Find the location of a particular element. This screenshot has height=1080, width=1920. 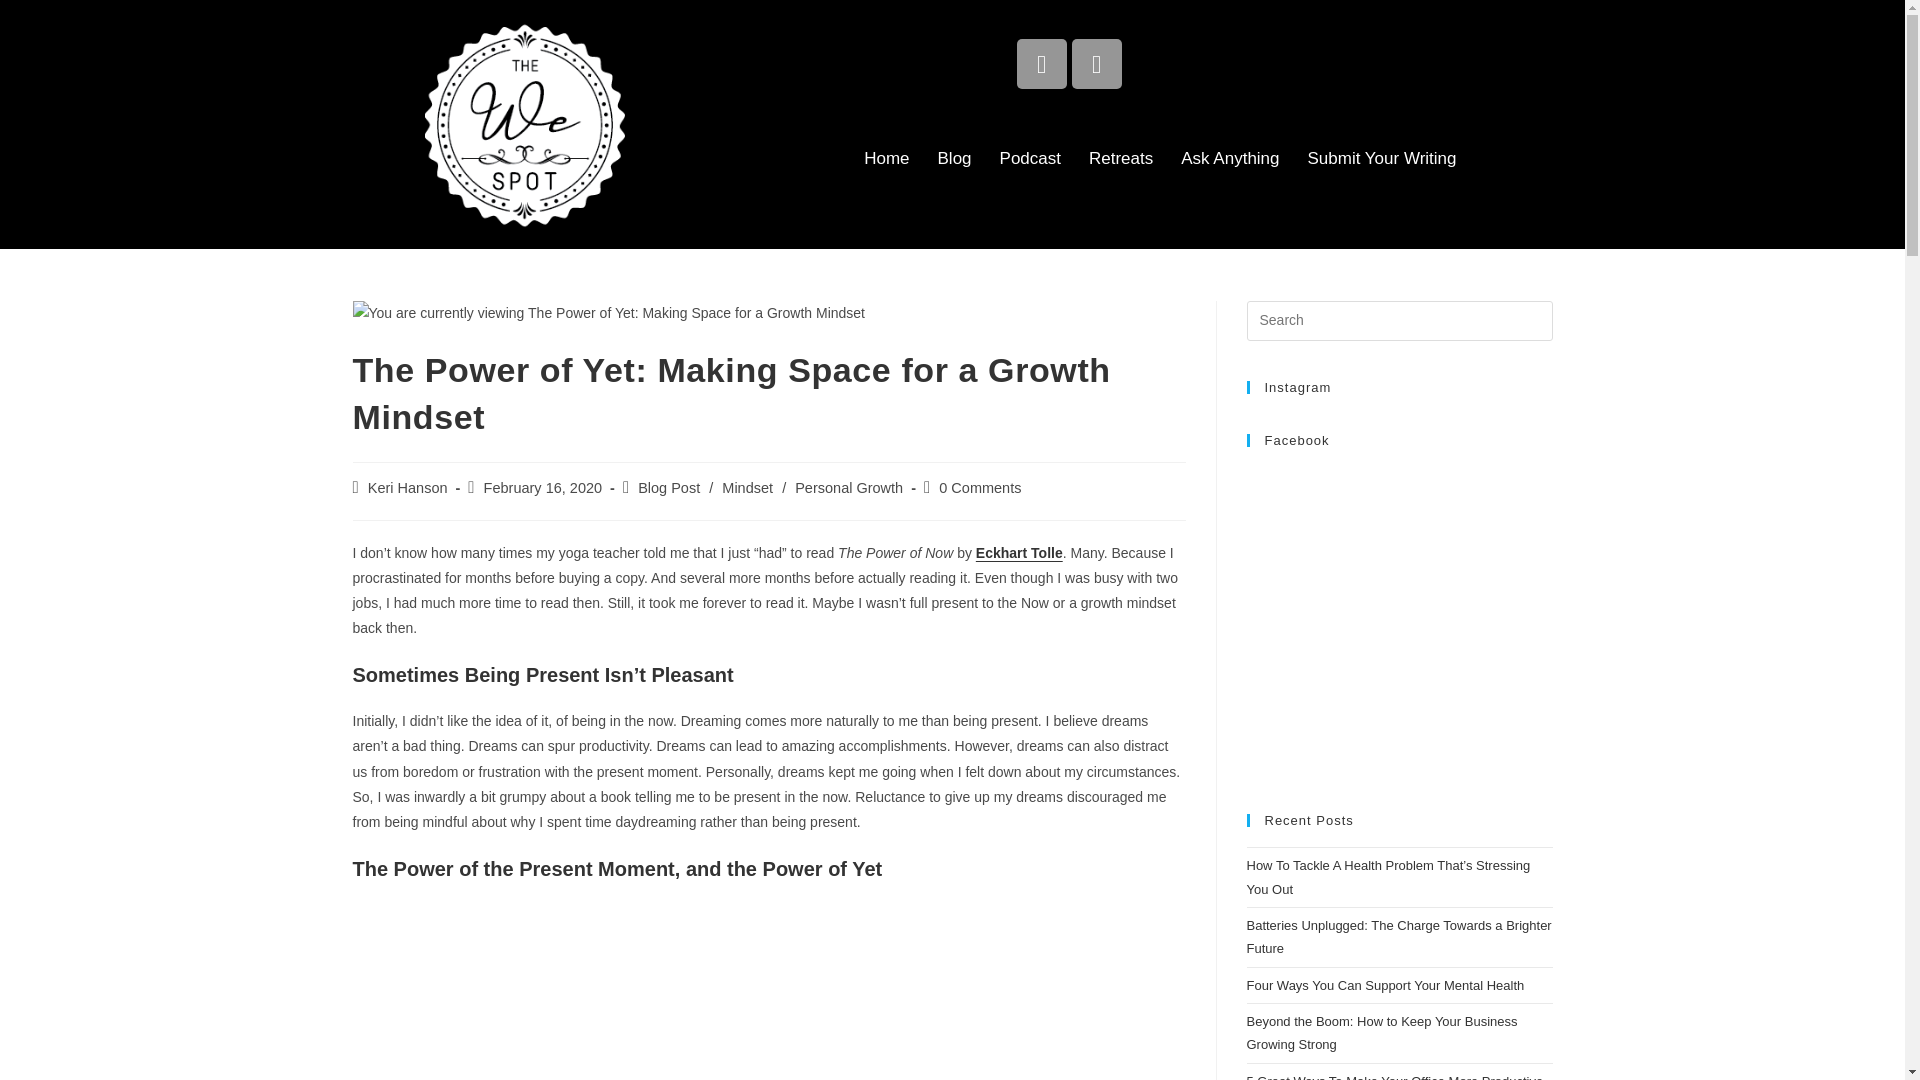

Keri Hanson is located at coordinates (408, 487).